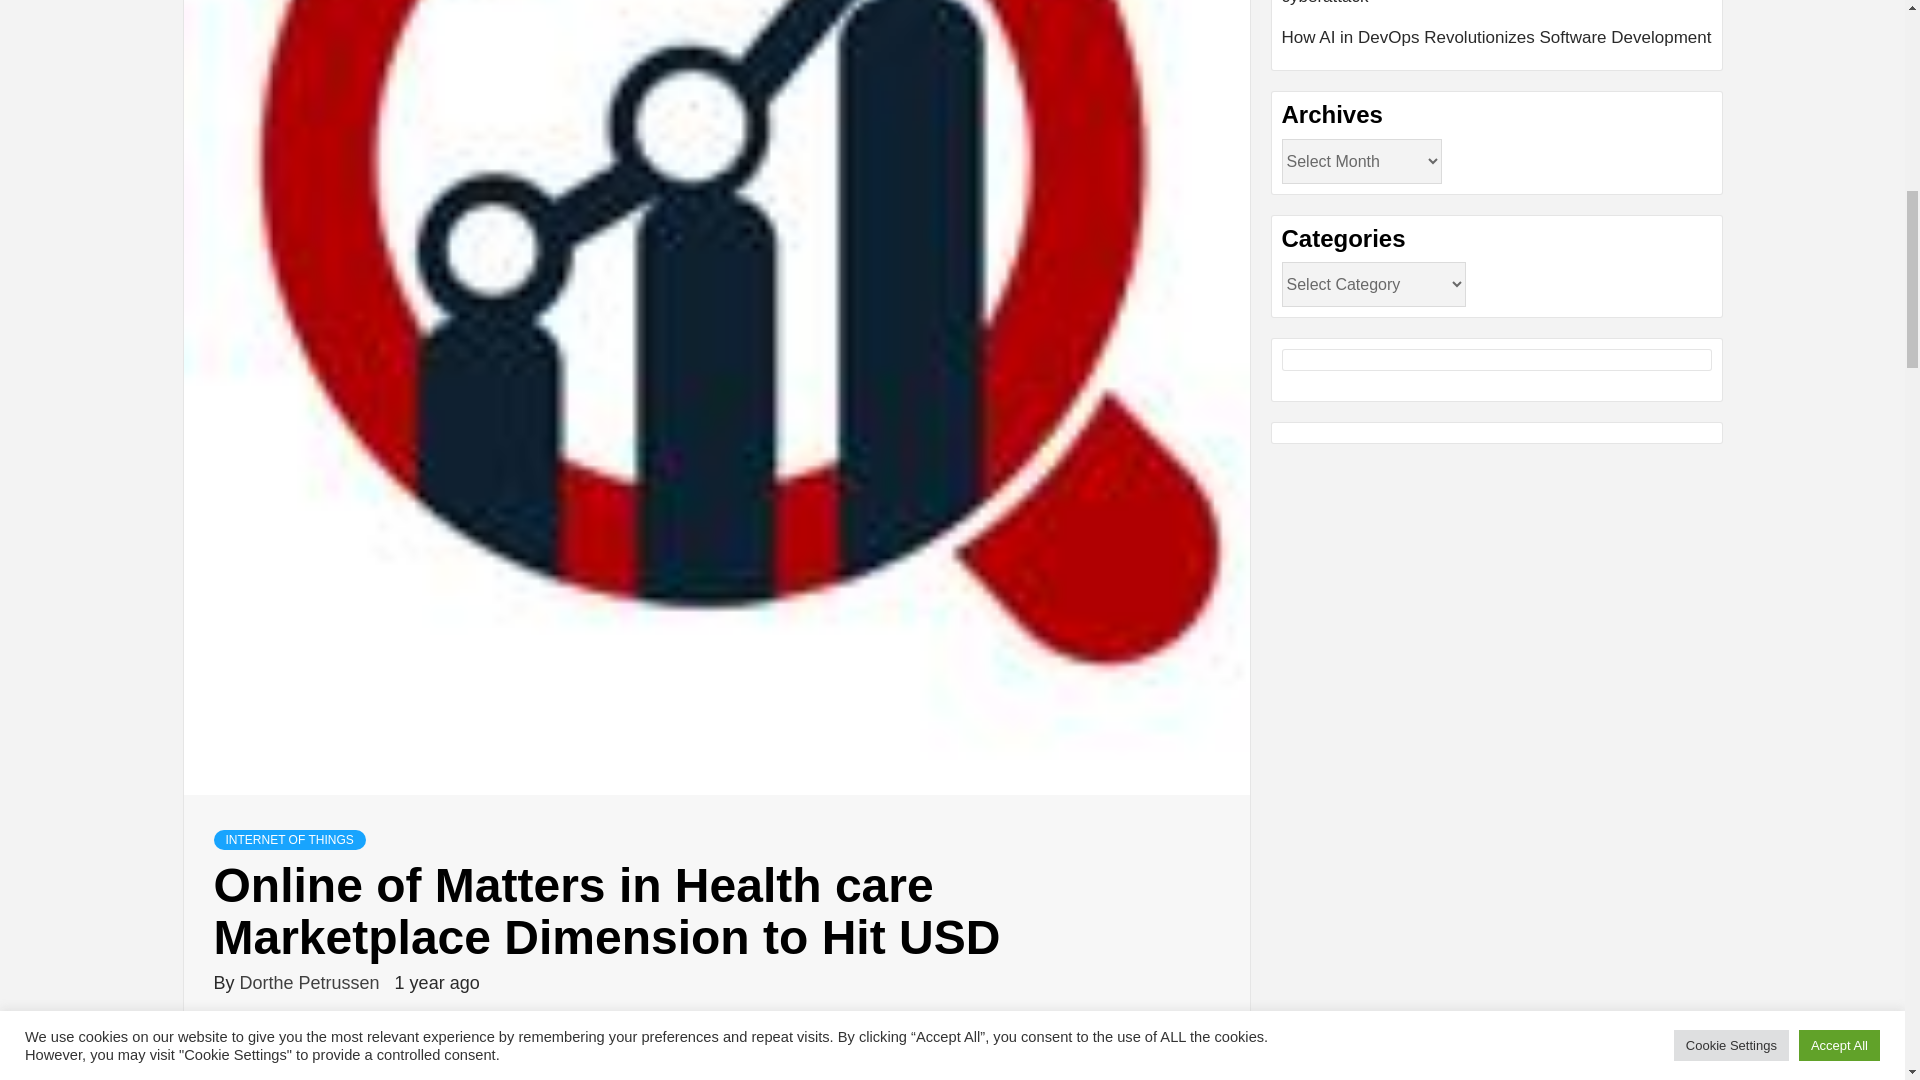 Image resolution: width=1920 pixels, height=1080 pixels. What do you see at coordinates (1497, 37) in the screenshot?
I see `How AI in DevOps Revolutionizes Software Development` at bounding box center [1497, 37].